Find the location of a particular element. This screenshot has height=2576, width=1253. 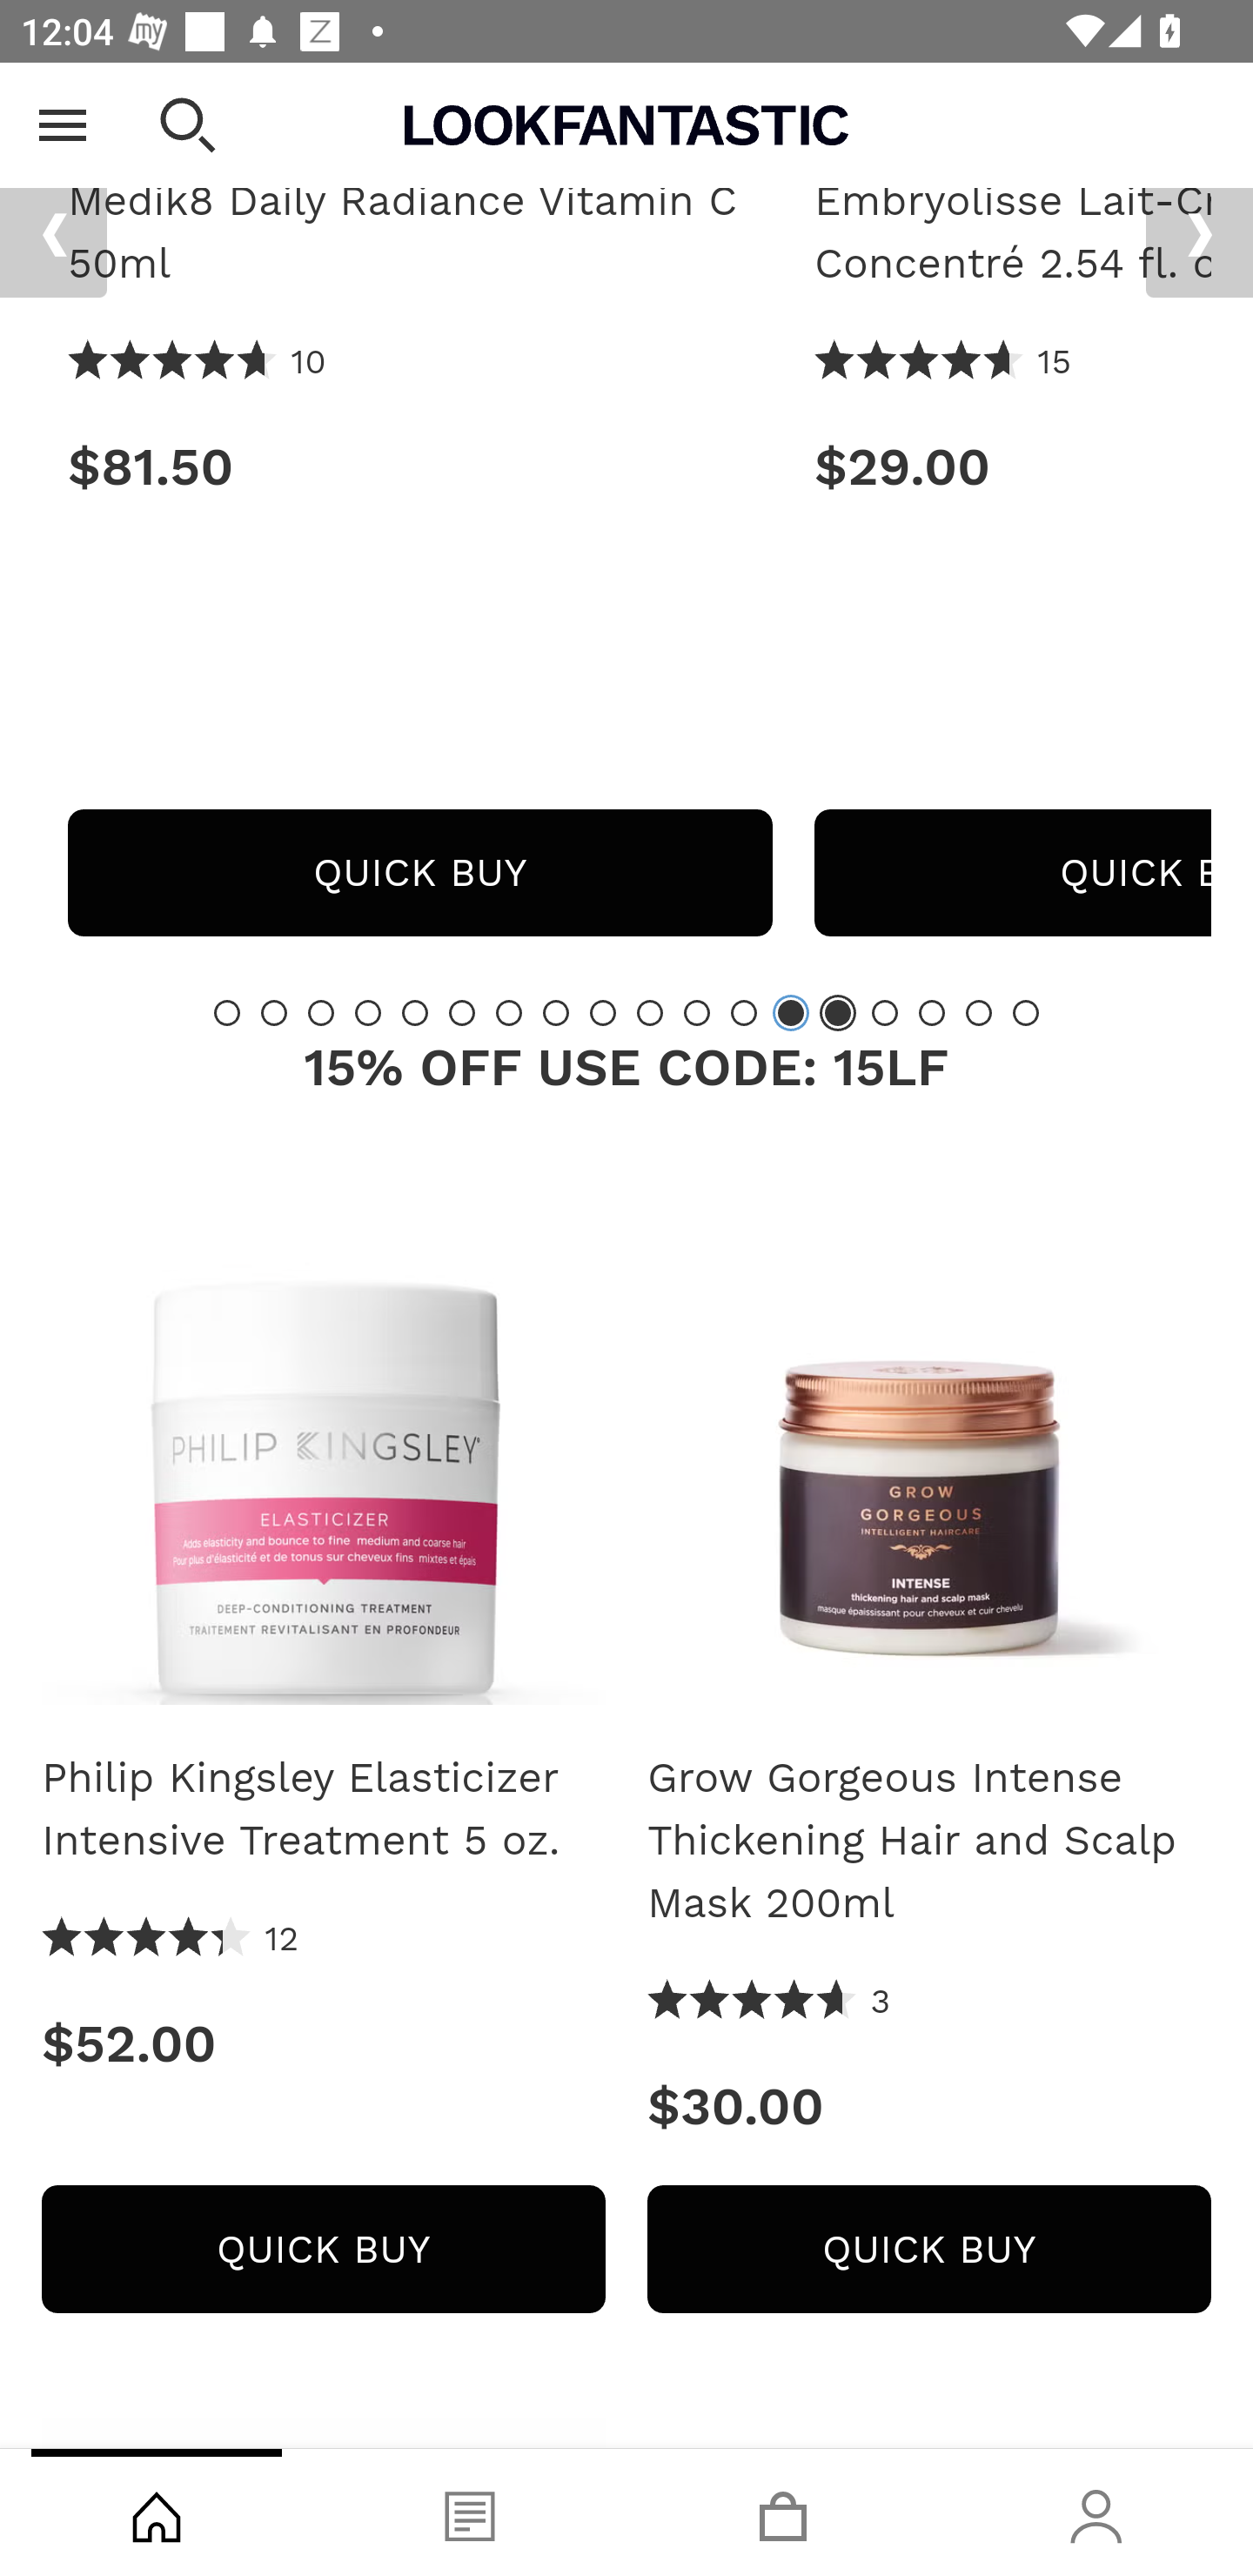

Account, tab, 4 of 4 is located at coordinates (1096, 2512).